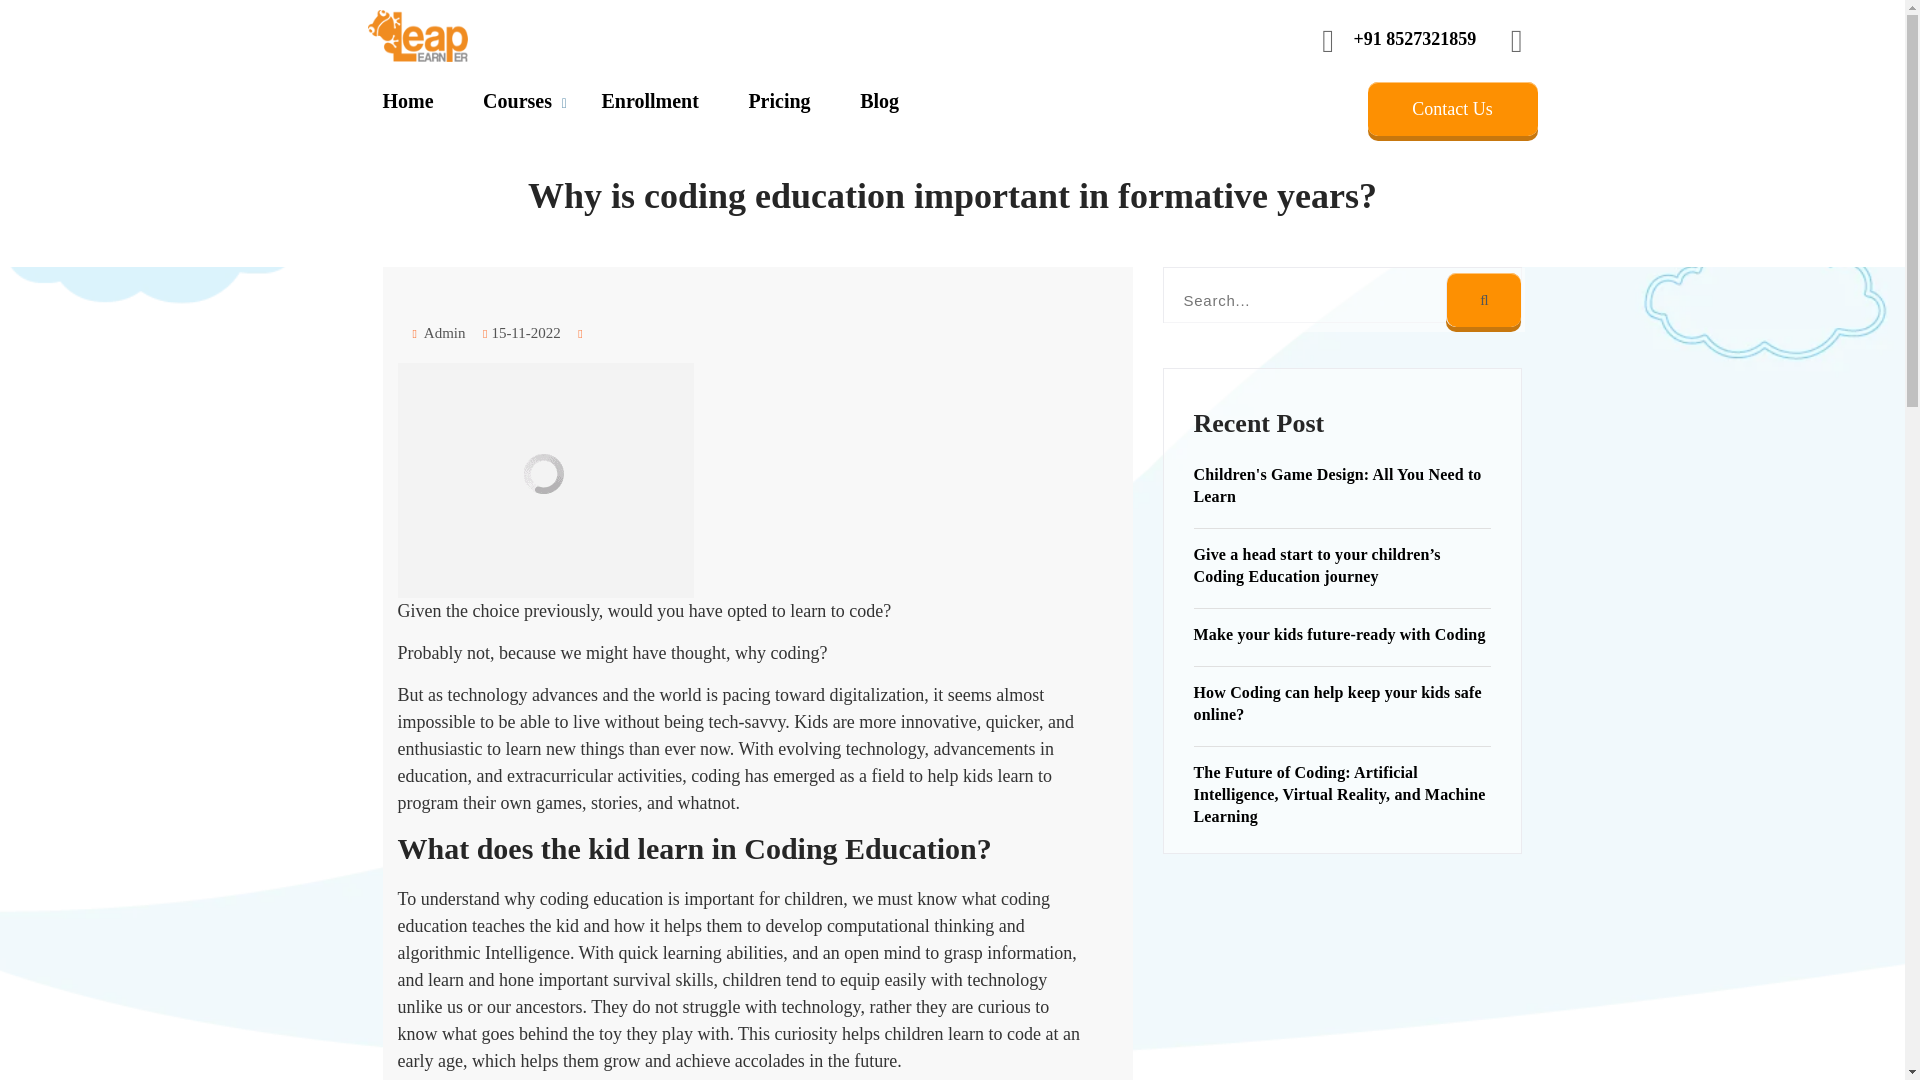 The width and height of the screenshot is (1920, 1080). Describe the element at coordinates (1452, 109) in the screenshot. I see `Contact Us` at that location.